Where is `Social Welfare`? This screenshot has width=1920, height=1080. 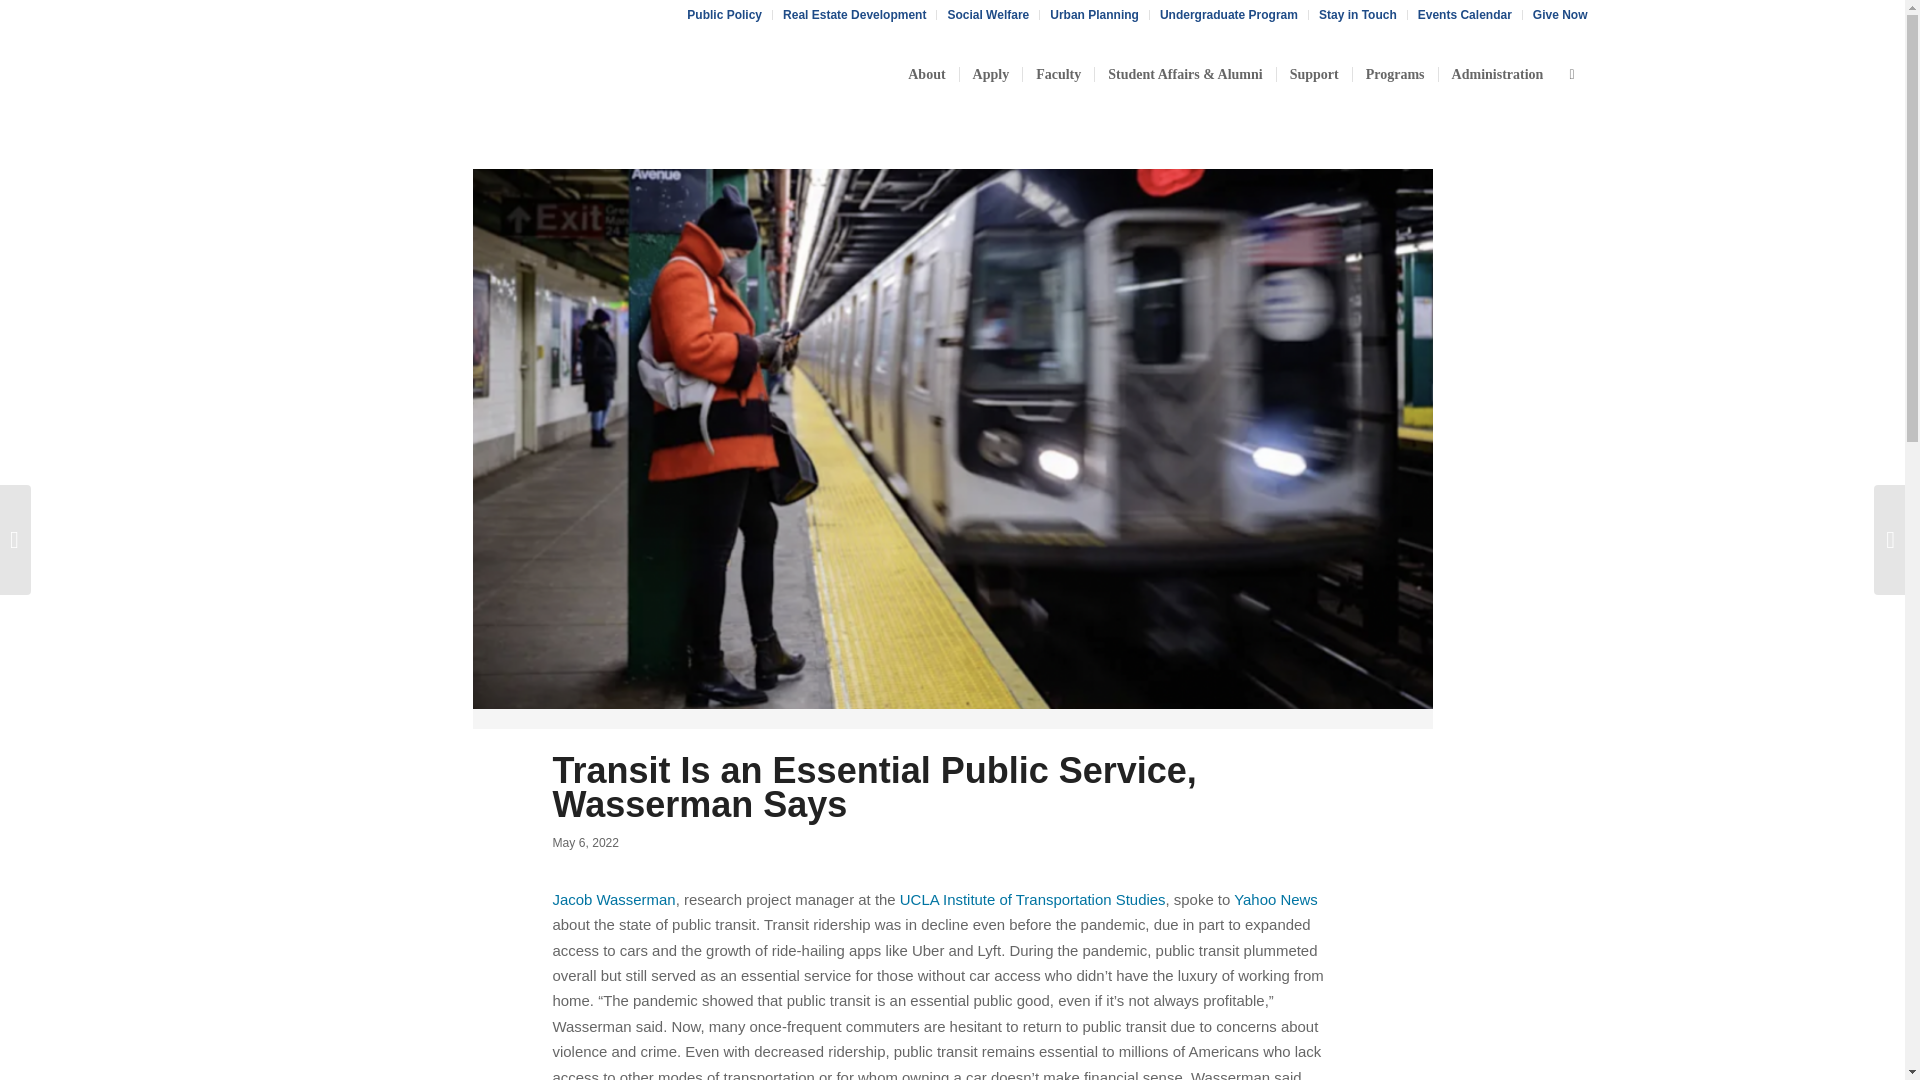
Social Welfare is located at coordinates (988, 15).